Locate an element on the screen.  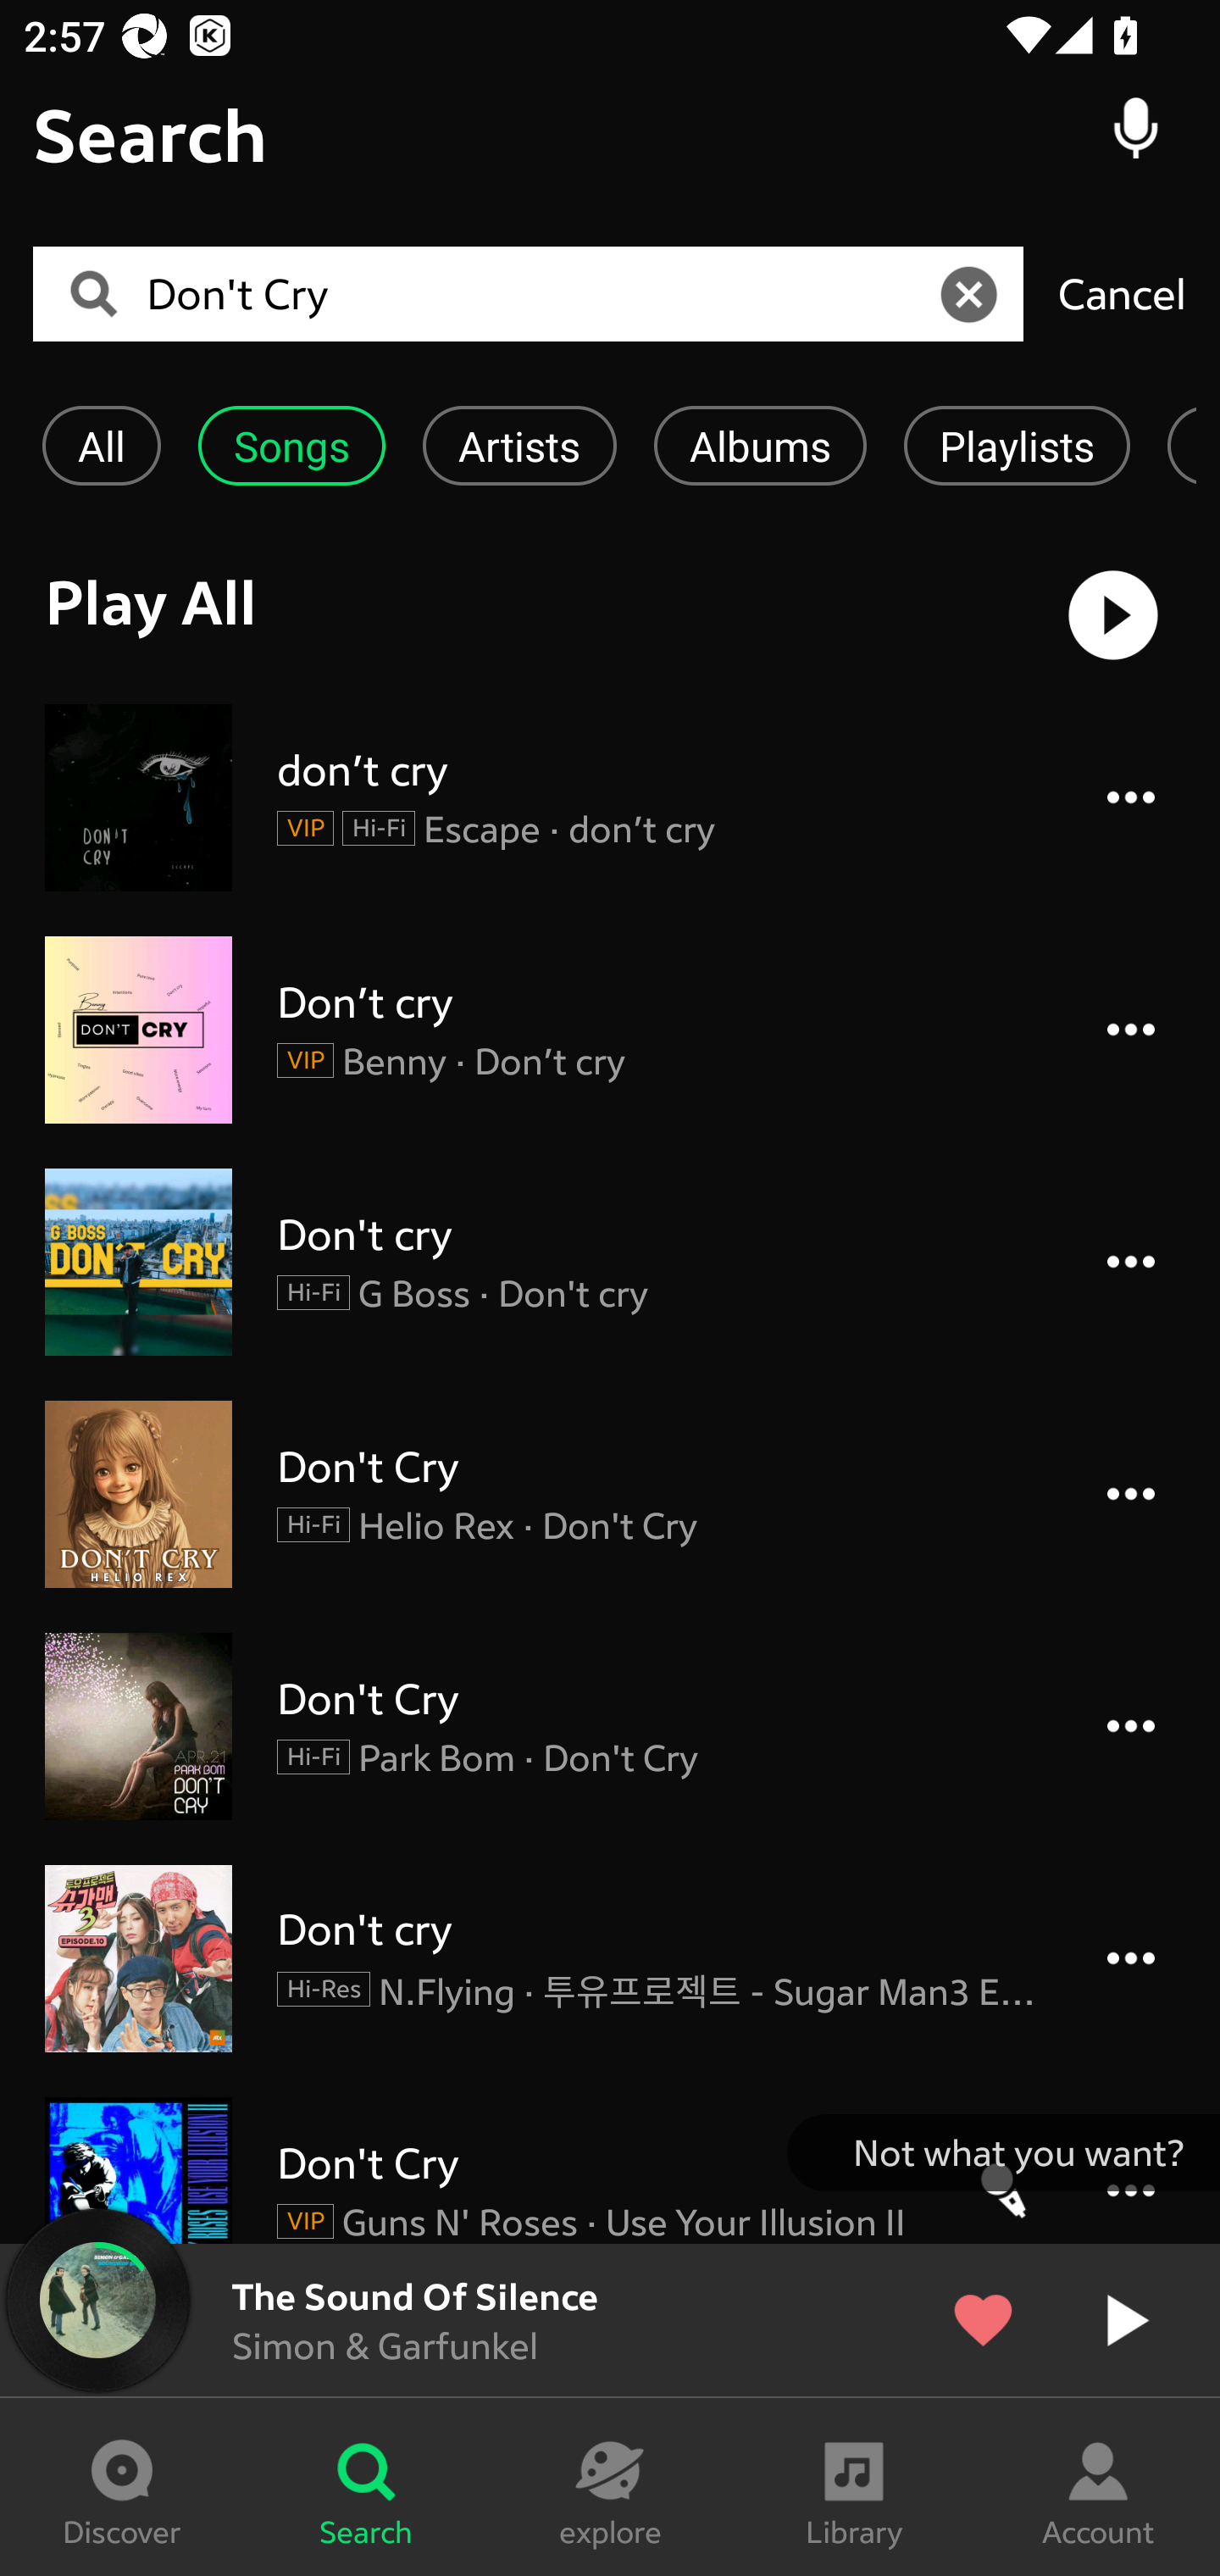
Artists is located at coordinates (519, 446).